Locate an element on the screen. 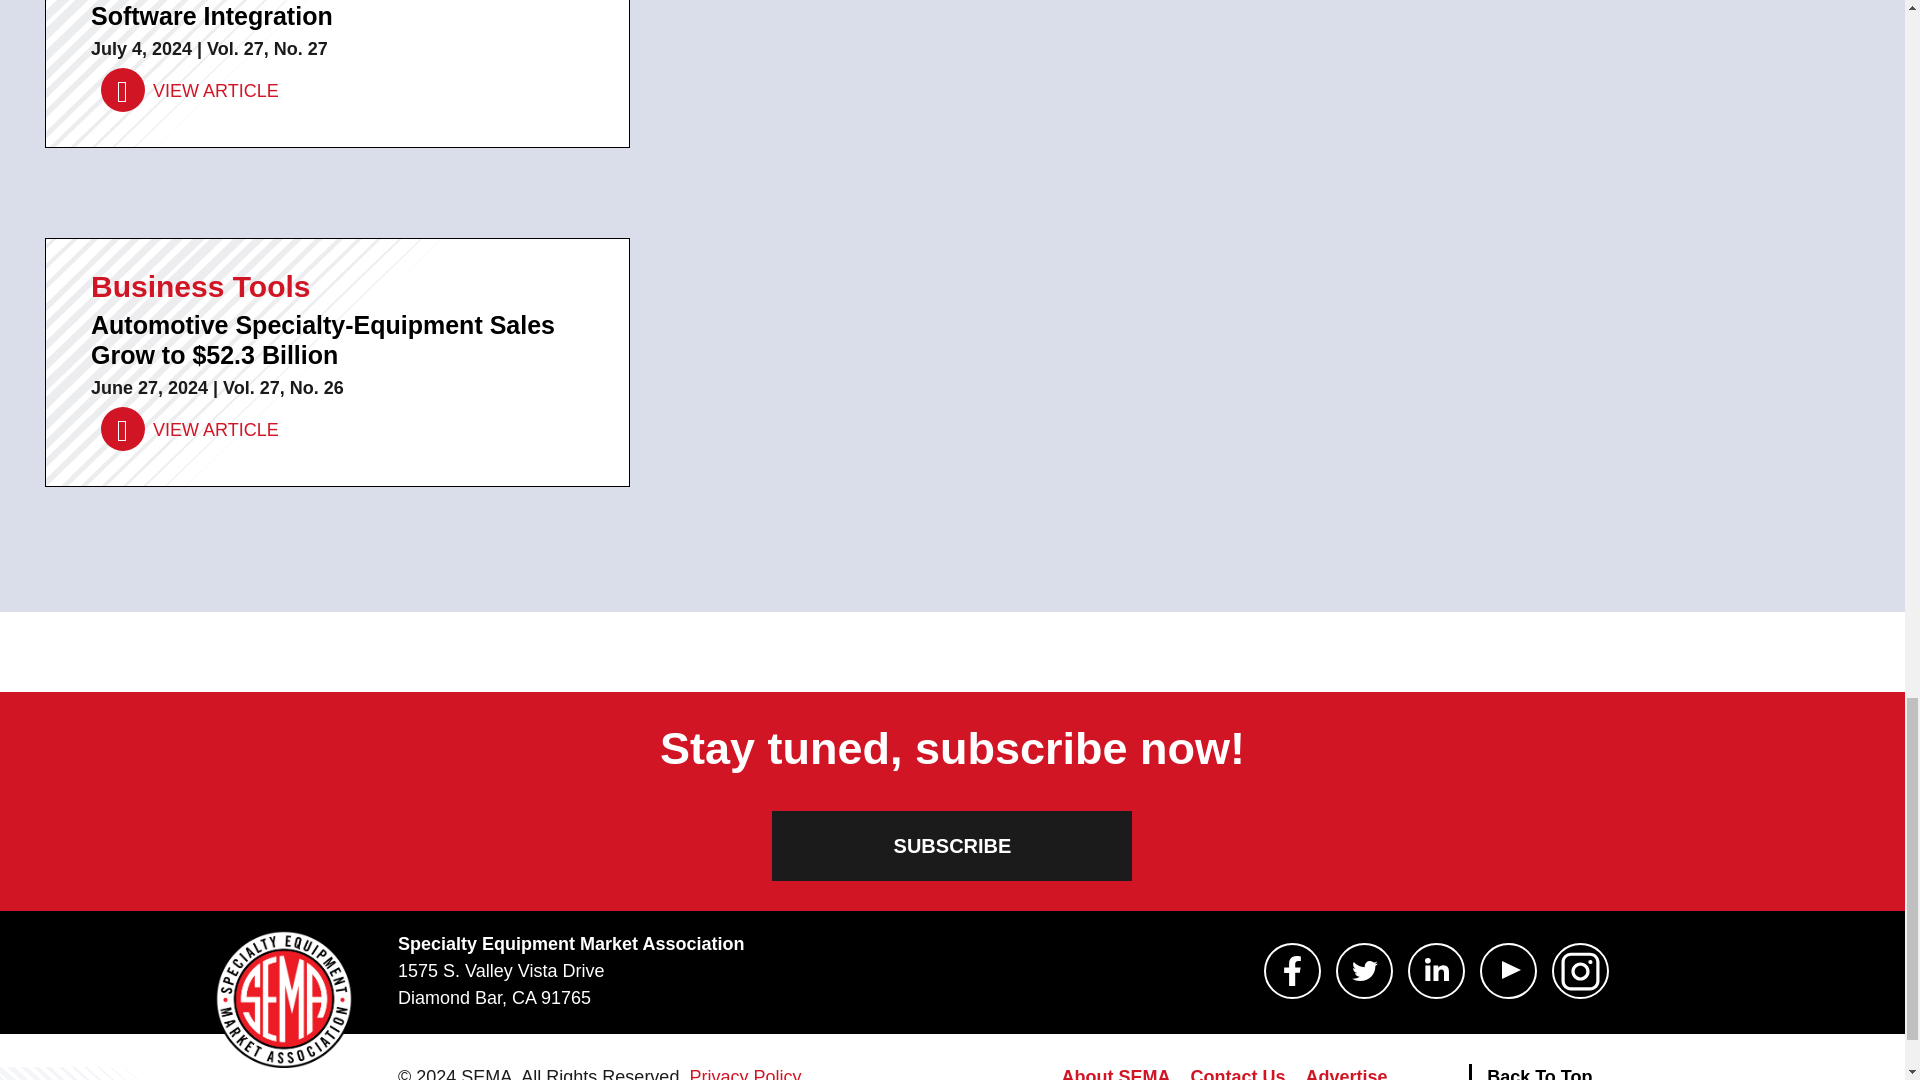 This screenshot has width=1920, height=1080. Privacy Policy is located at coordinates (744, 1074).